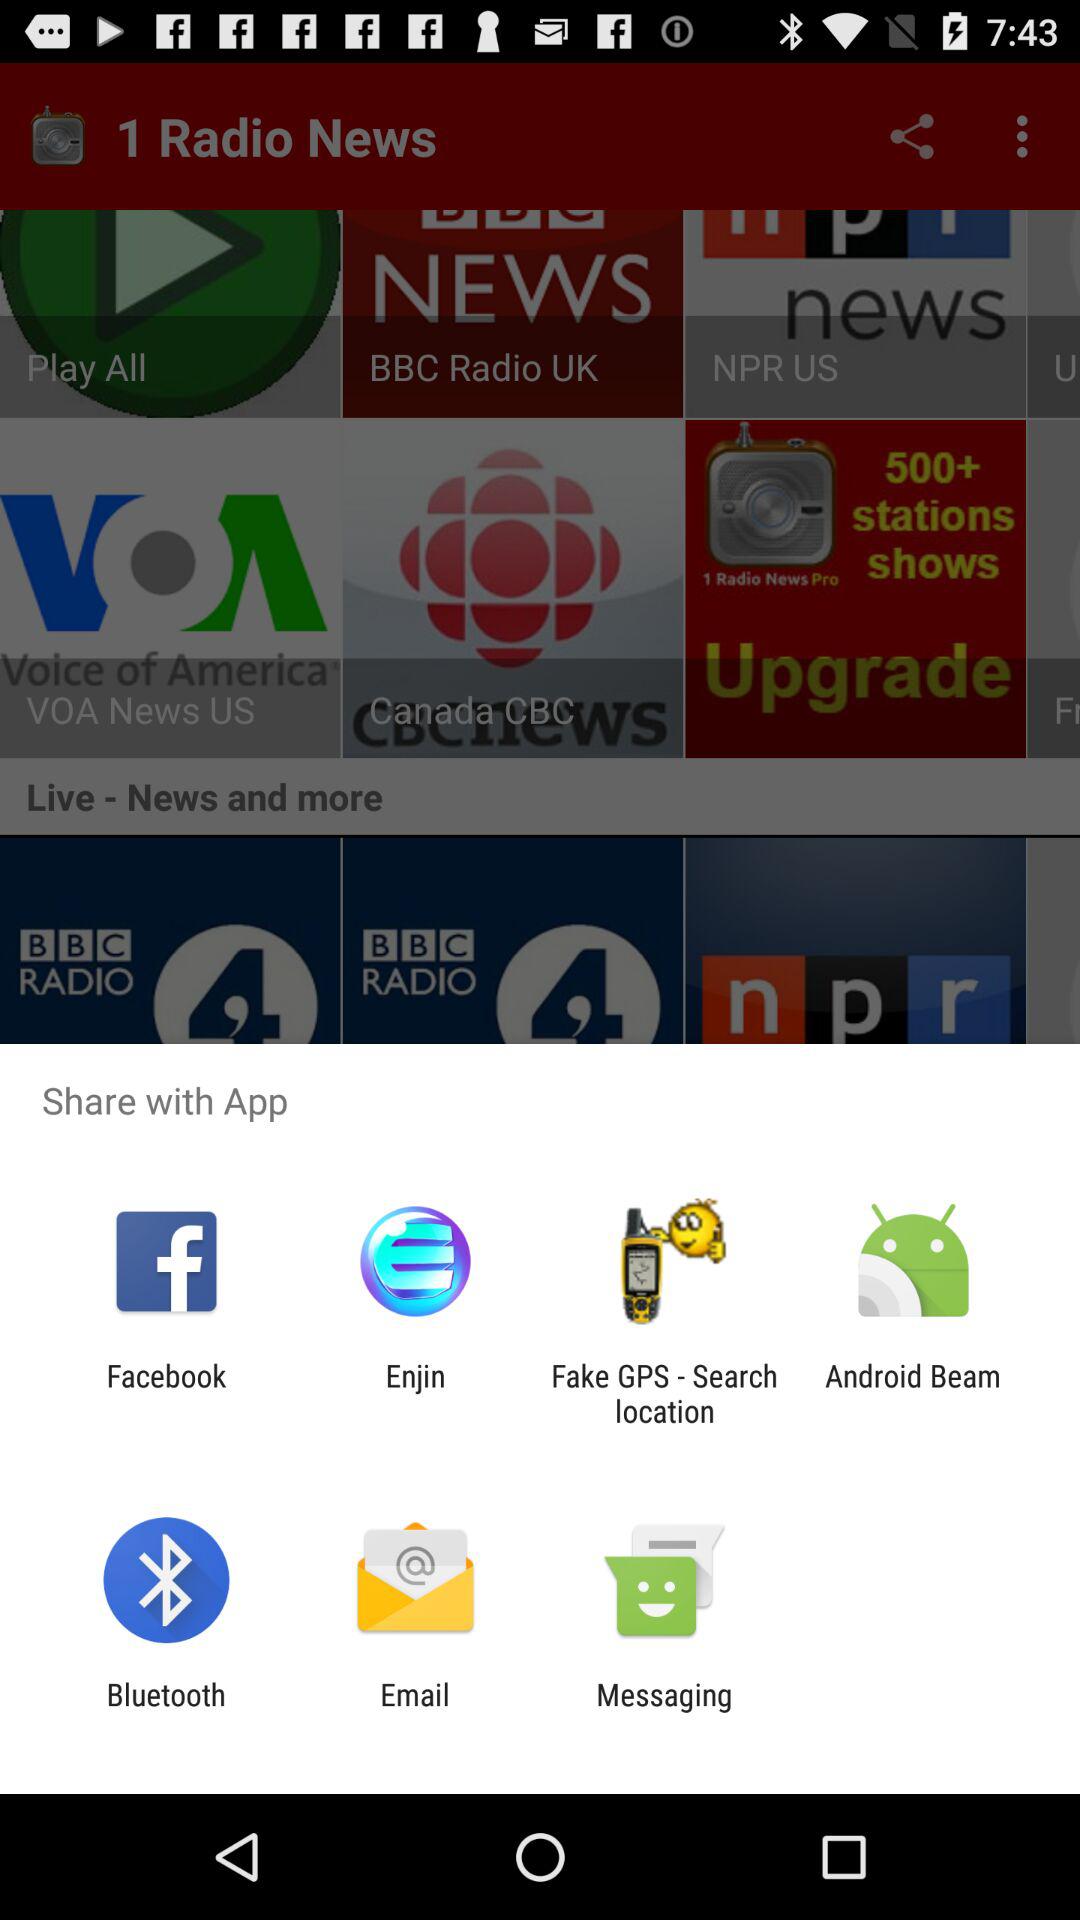 The image size is (1080, 1920). What do you see at coordinates (913, 1393) in the screenshot?
I see `launch icon to the right of the fake gps search icon` at bounding box center [913, 1393].